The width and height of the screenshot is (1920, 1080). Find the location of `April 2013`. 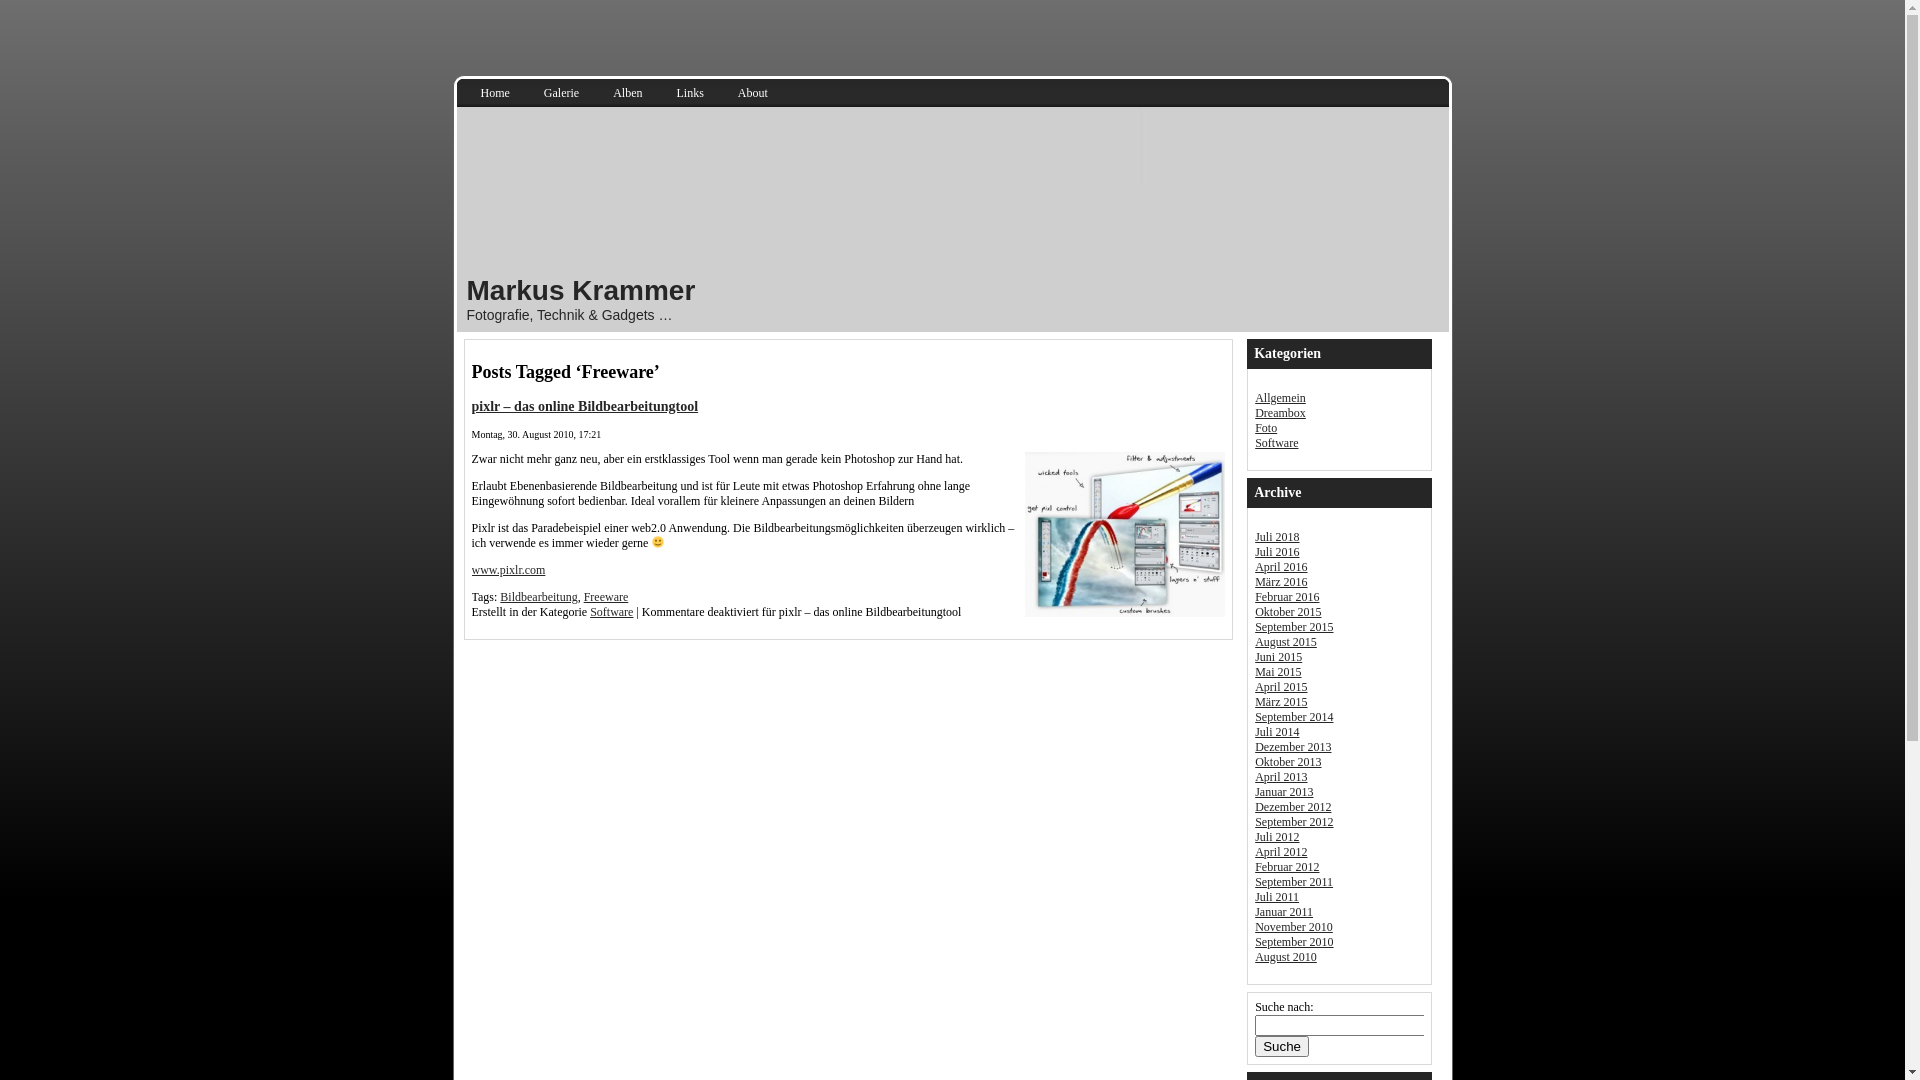

April 2013 is located at coordinates (1281, 776).